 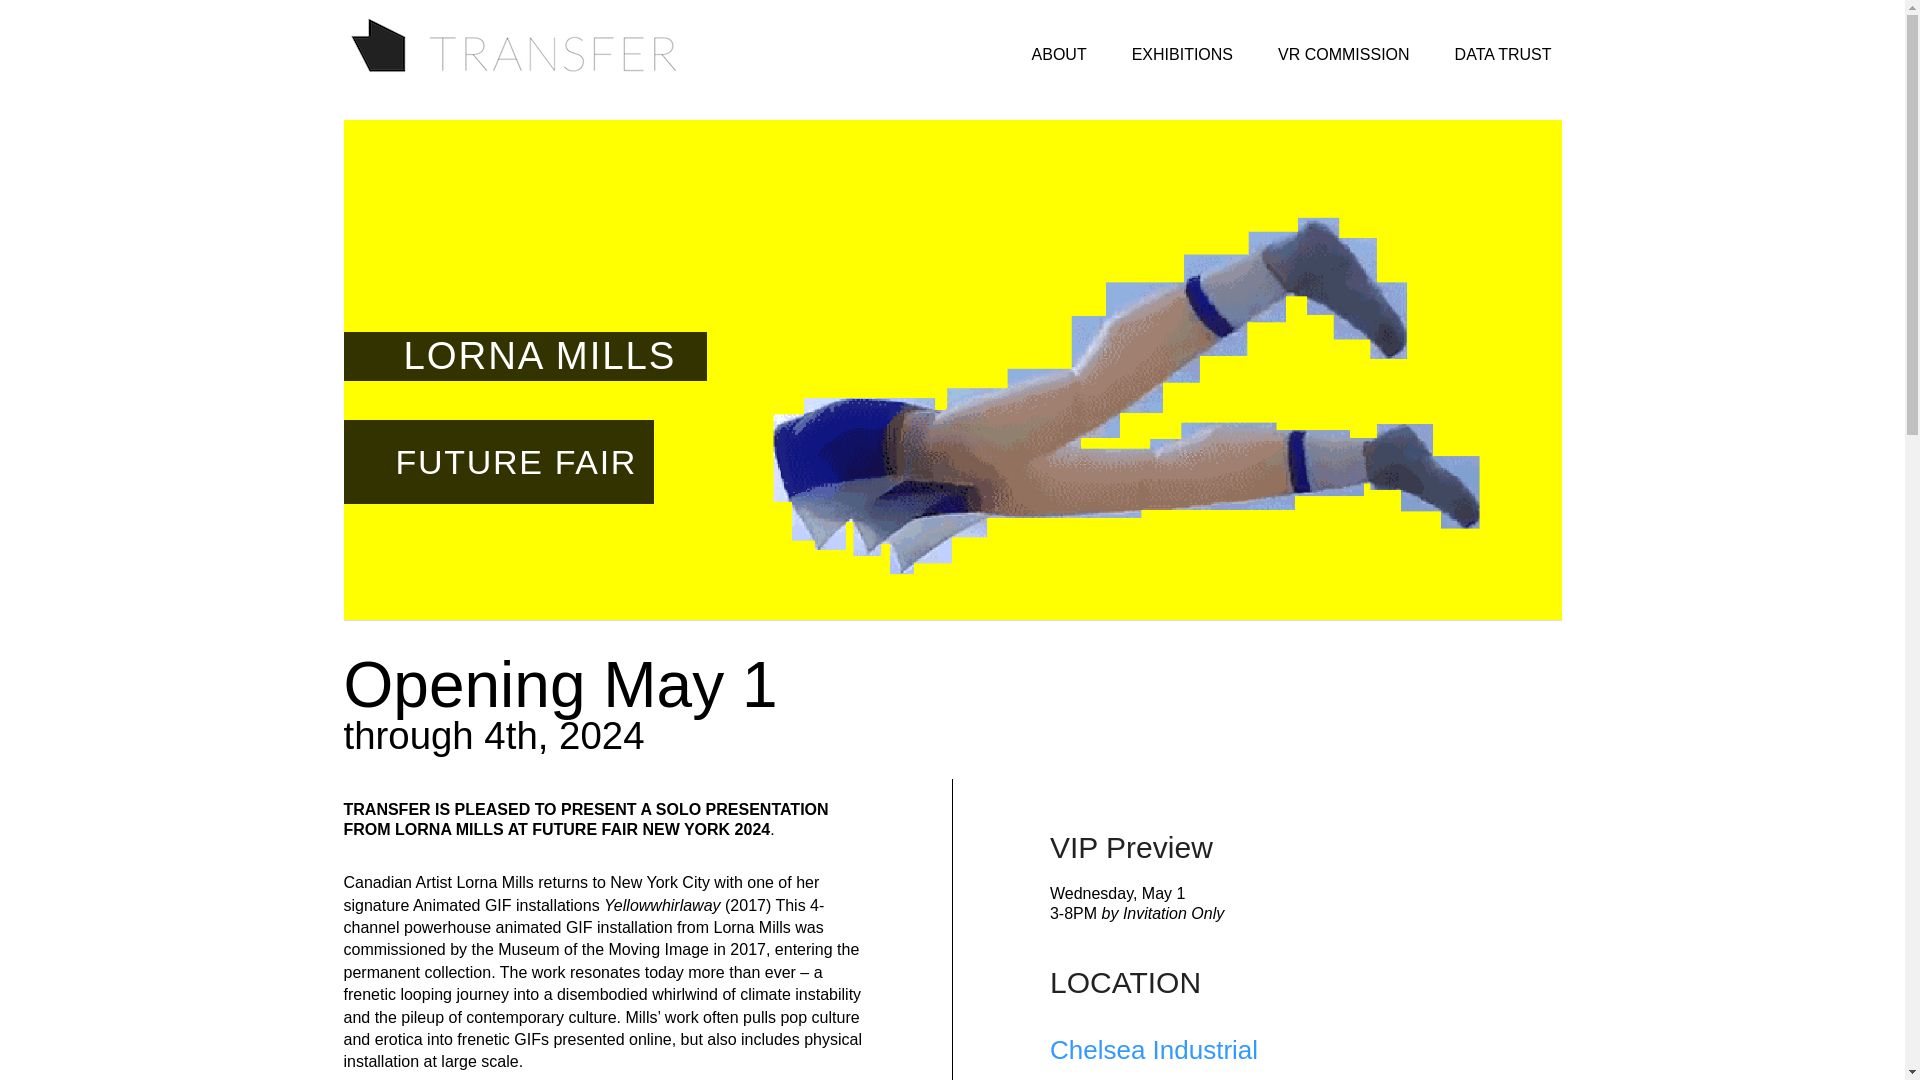 What do you see at coordinates (1058, 54) in the screenshot?
I see `ABOUT` at bounding box center [1058, 54].